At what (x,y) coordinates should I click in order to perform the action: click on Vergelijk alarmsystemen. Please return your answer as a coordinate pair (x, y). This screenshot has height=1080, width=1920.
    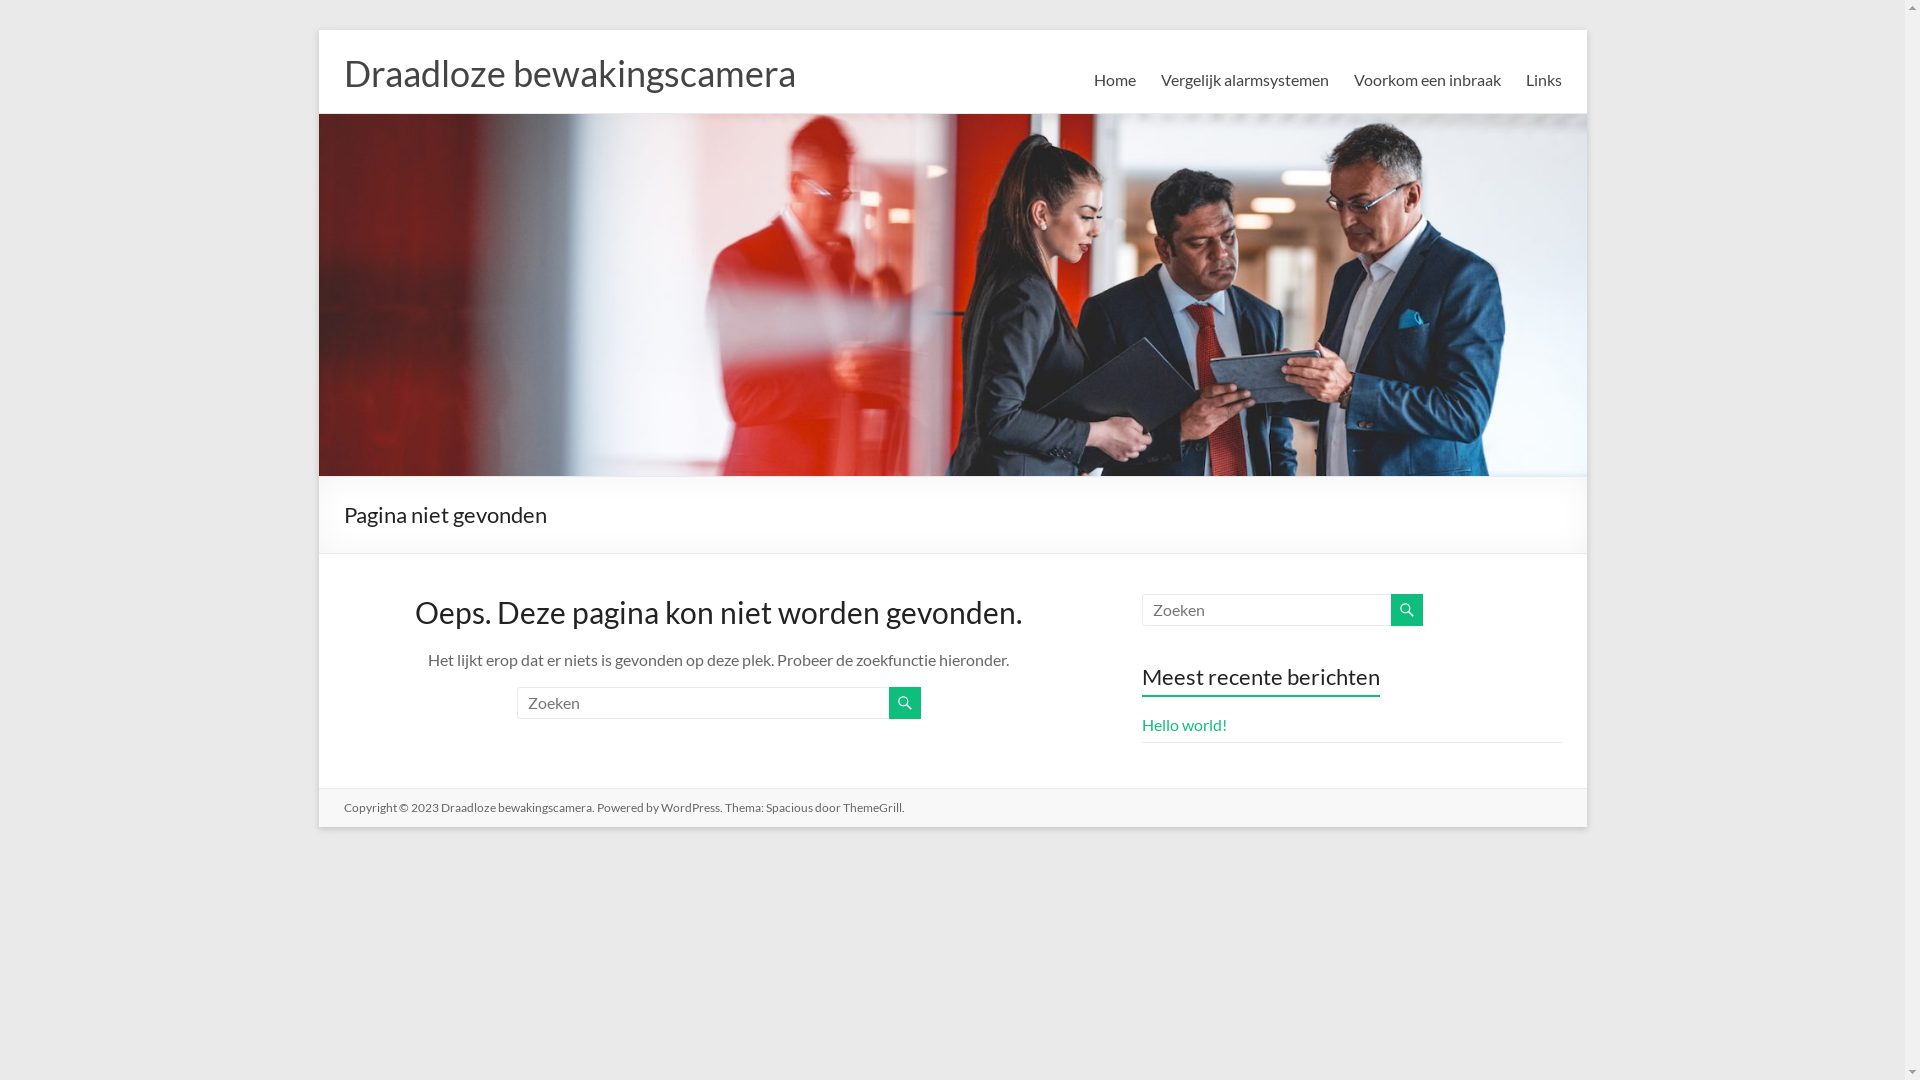
    Looking at the image, I should click on (1244, 80).